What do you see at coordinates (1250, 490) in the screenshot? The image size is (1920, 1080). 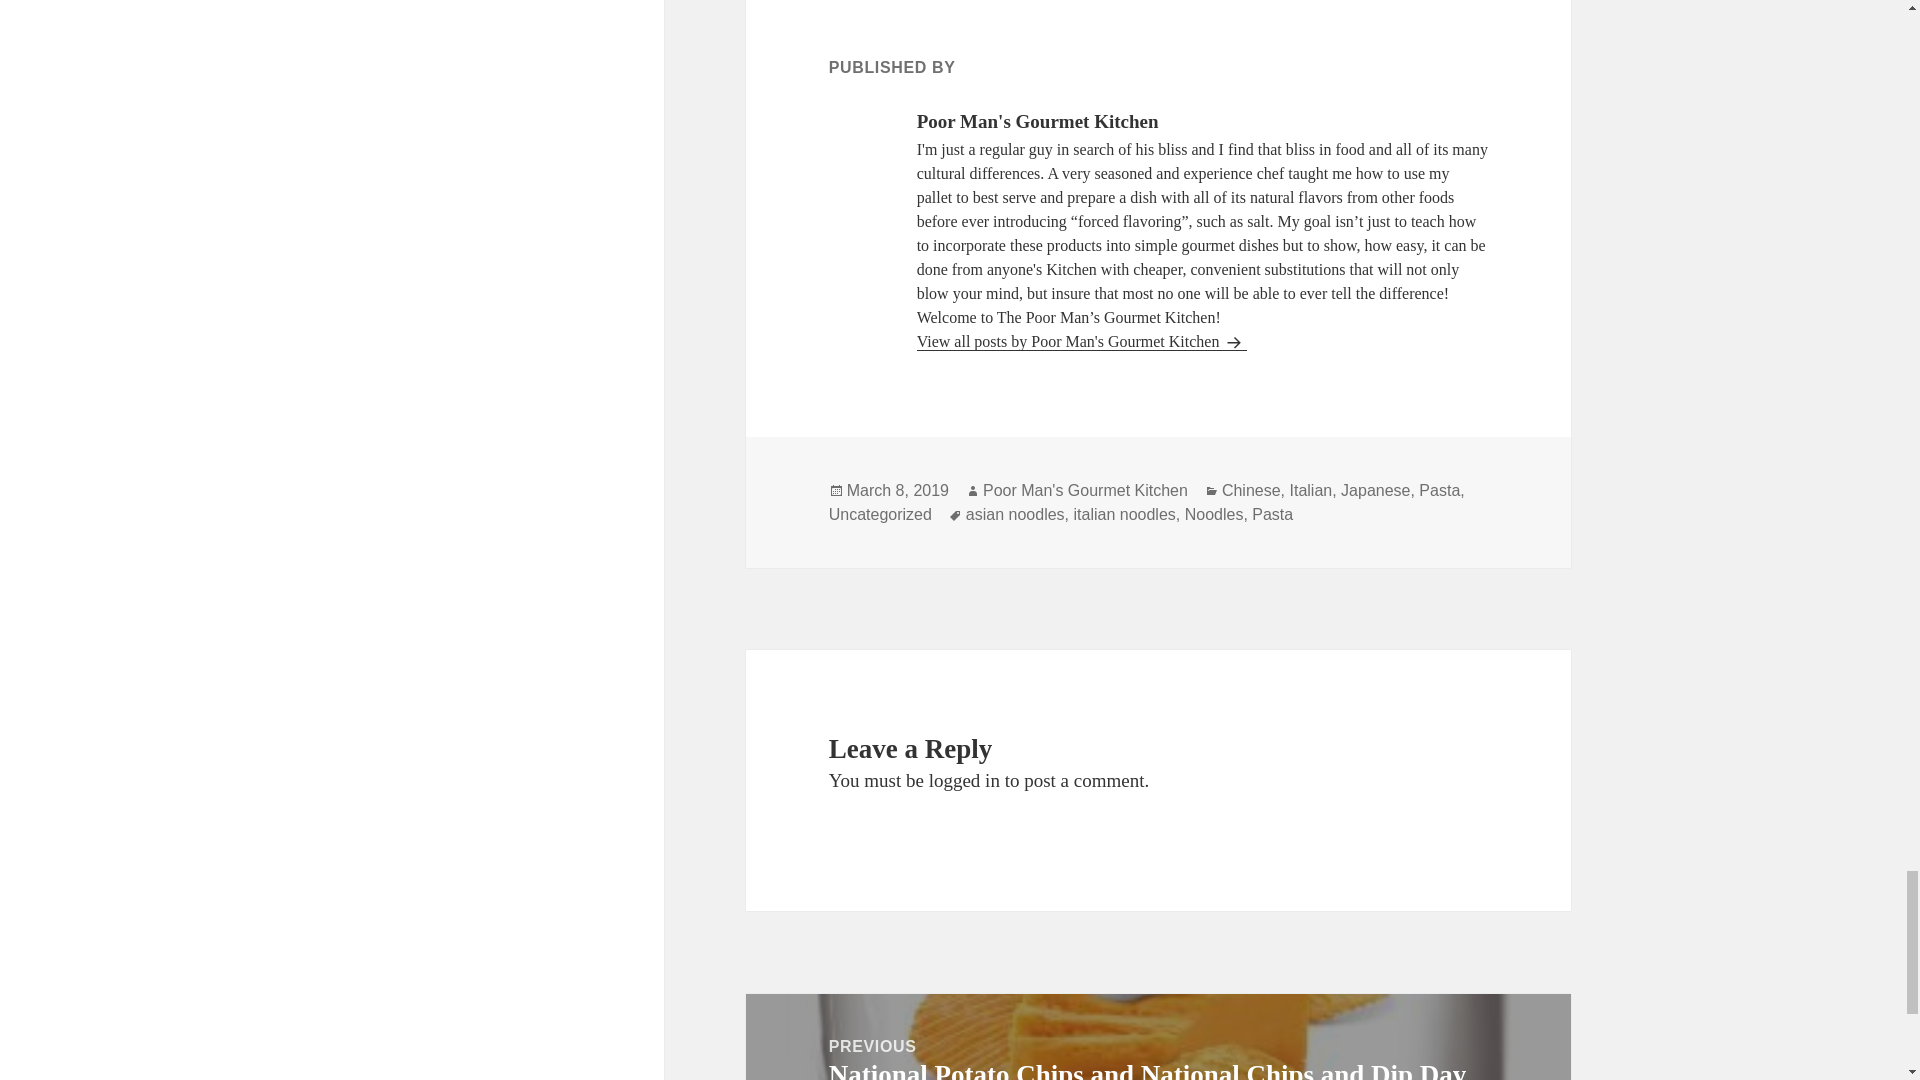 I see `Chinese` at bounding box center [1250, 490].